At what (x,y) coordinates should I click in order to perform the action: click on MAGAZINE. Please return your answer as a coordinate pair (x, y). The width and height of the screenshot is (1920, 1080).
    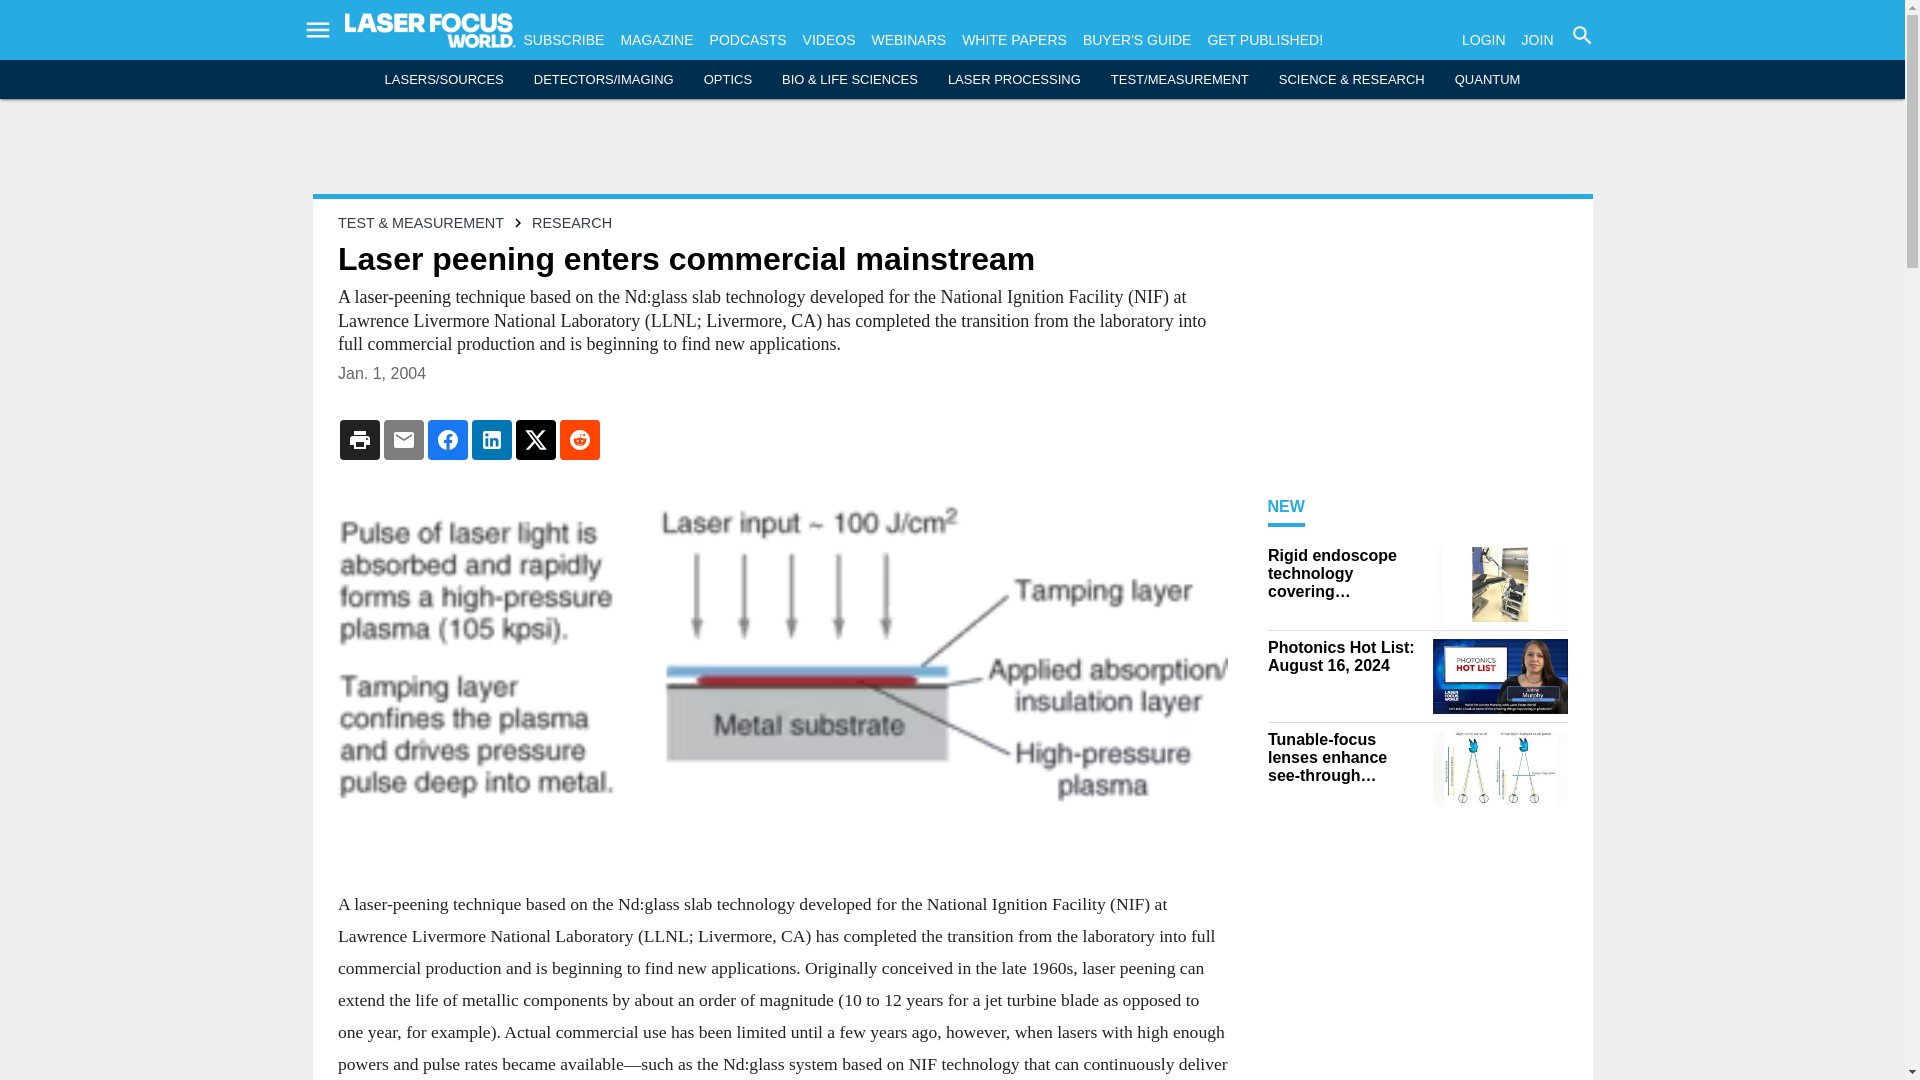
    Looking at the image, I should click on (656, 40).